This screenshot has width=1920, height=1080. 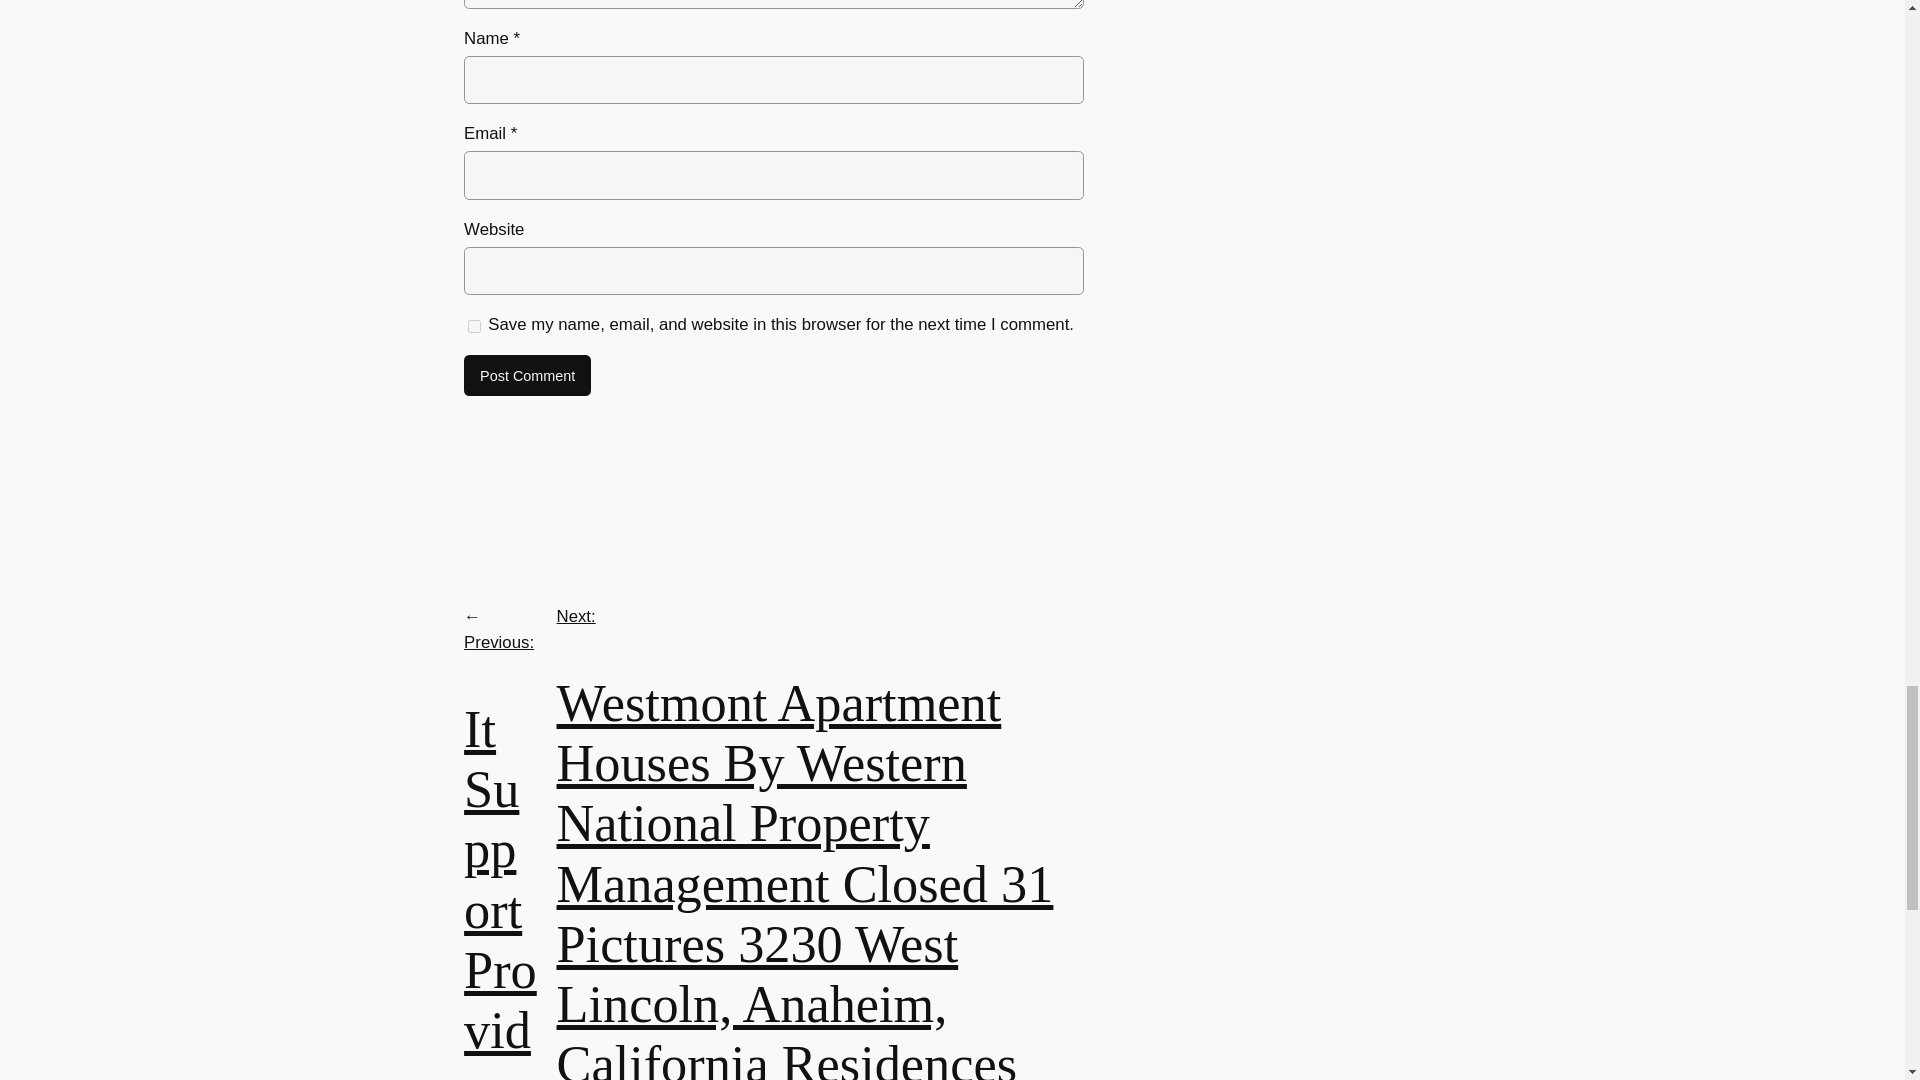 I want to click on Post Comment, so click(x=528, y=376).